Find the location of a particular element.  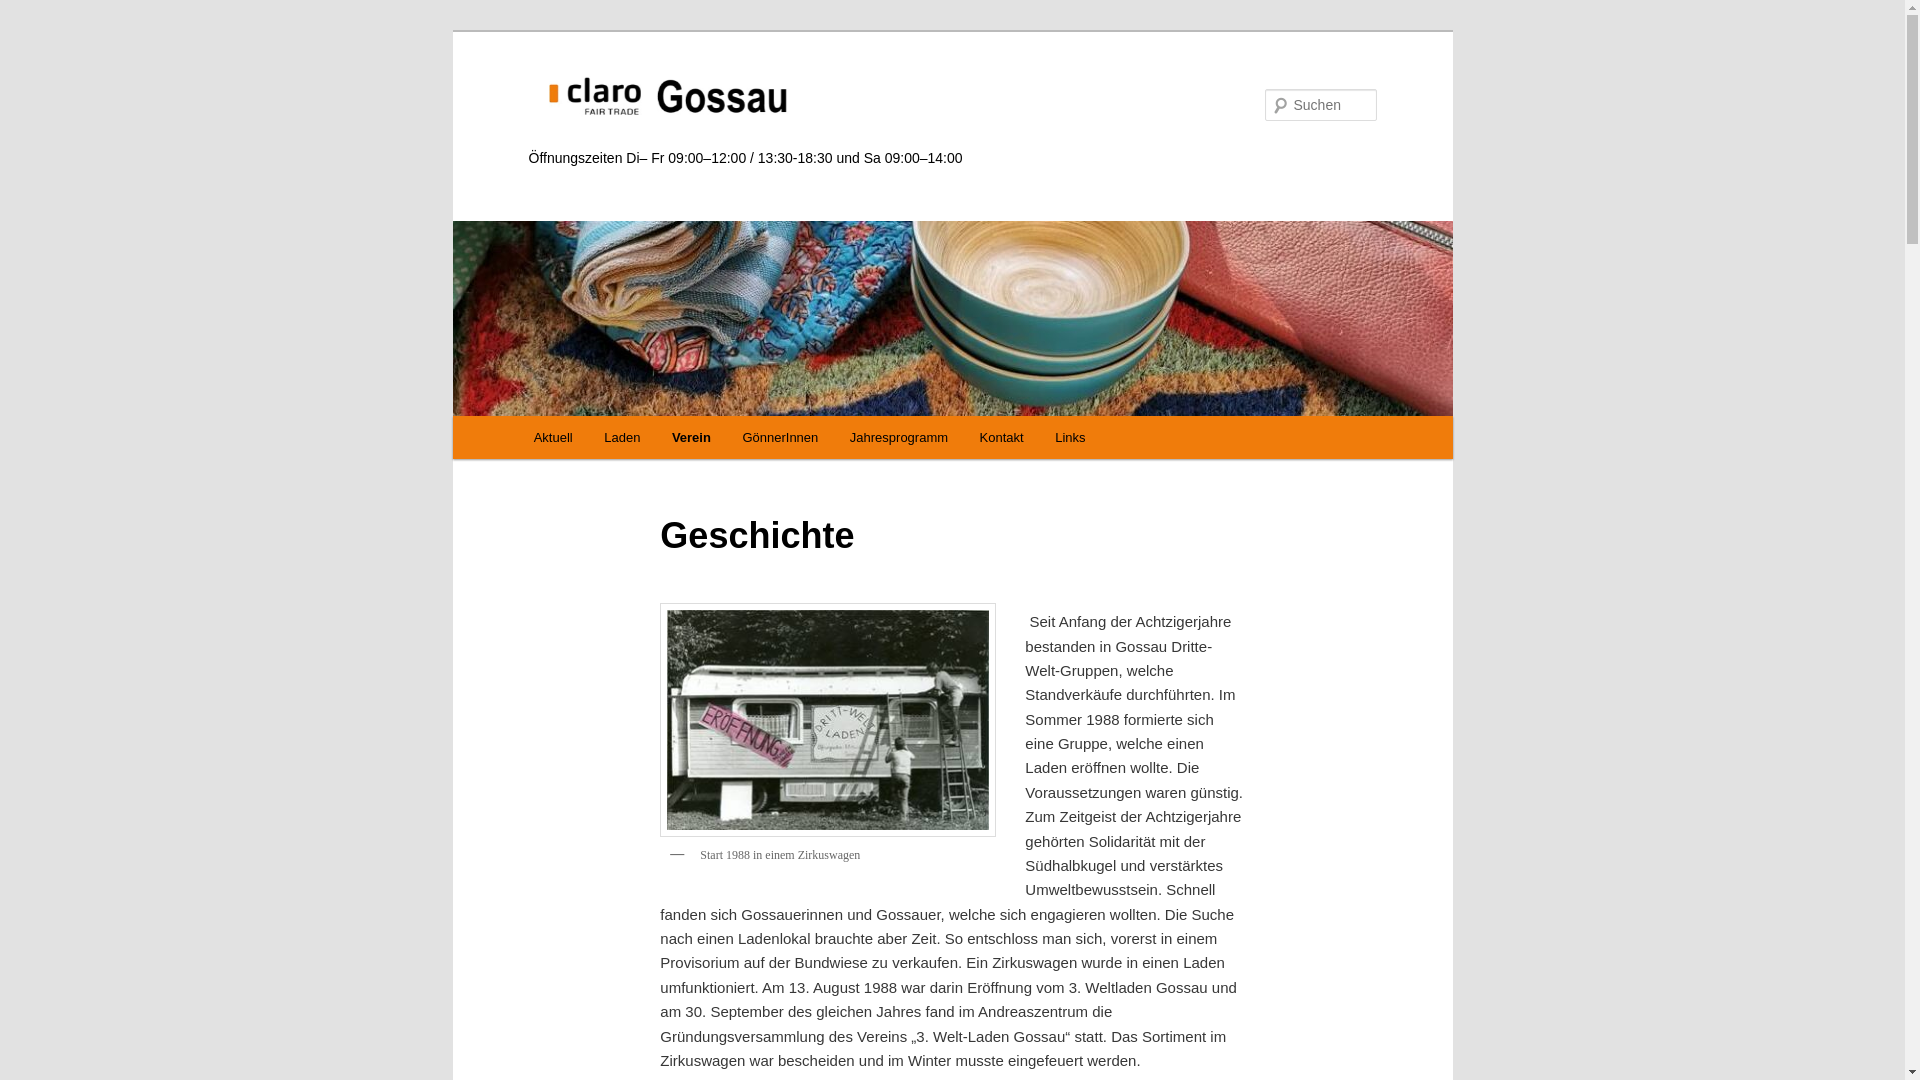

Suchen is located at coordinates (34, 12).